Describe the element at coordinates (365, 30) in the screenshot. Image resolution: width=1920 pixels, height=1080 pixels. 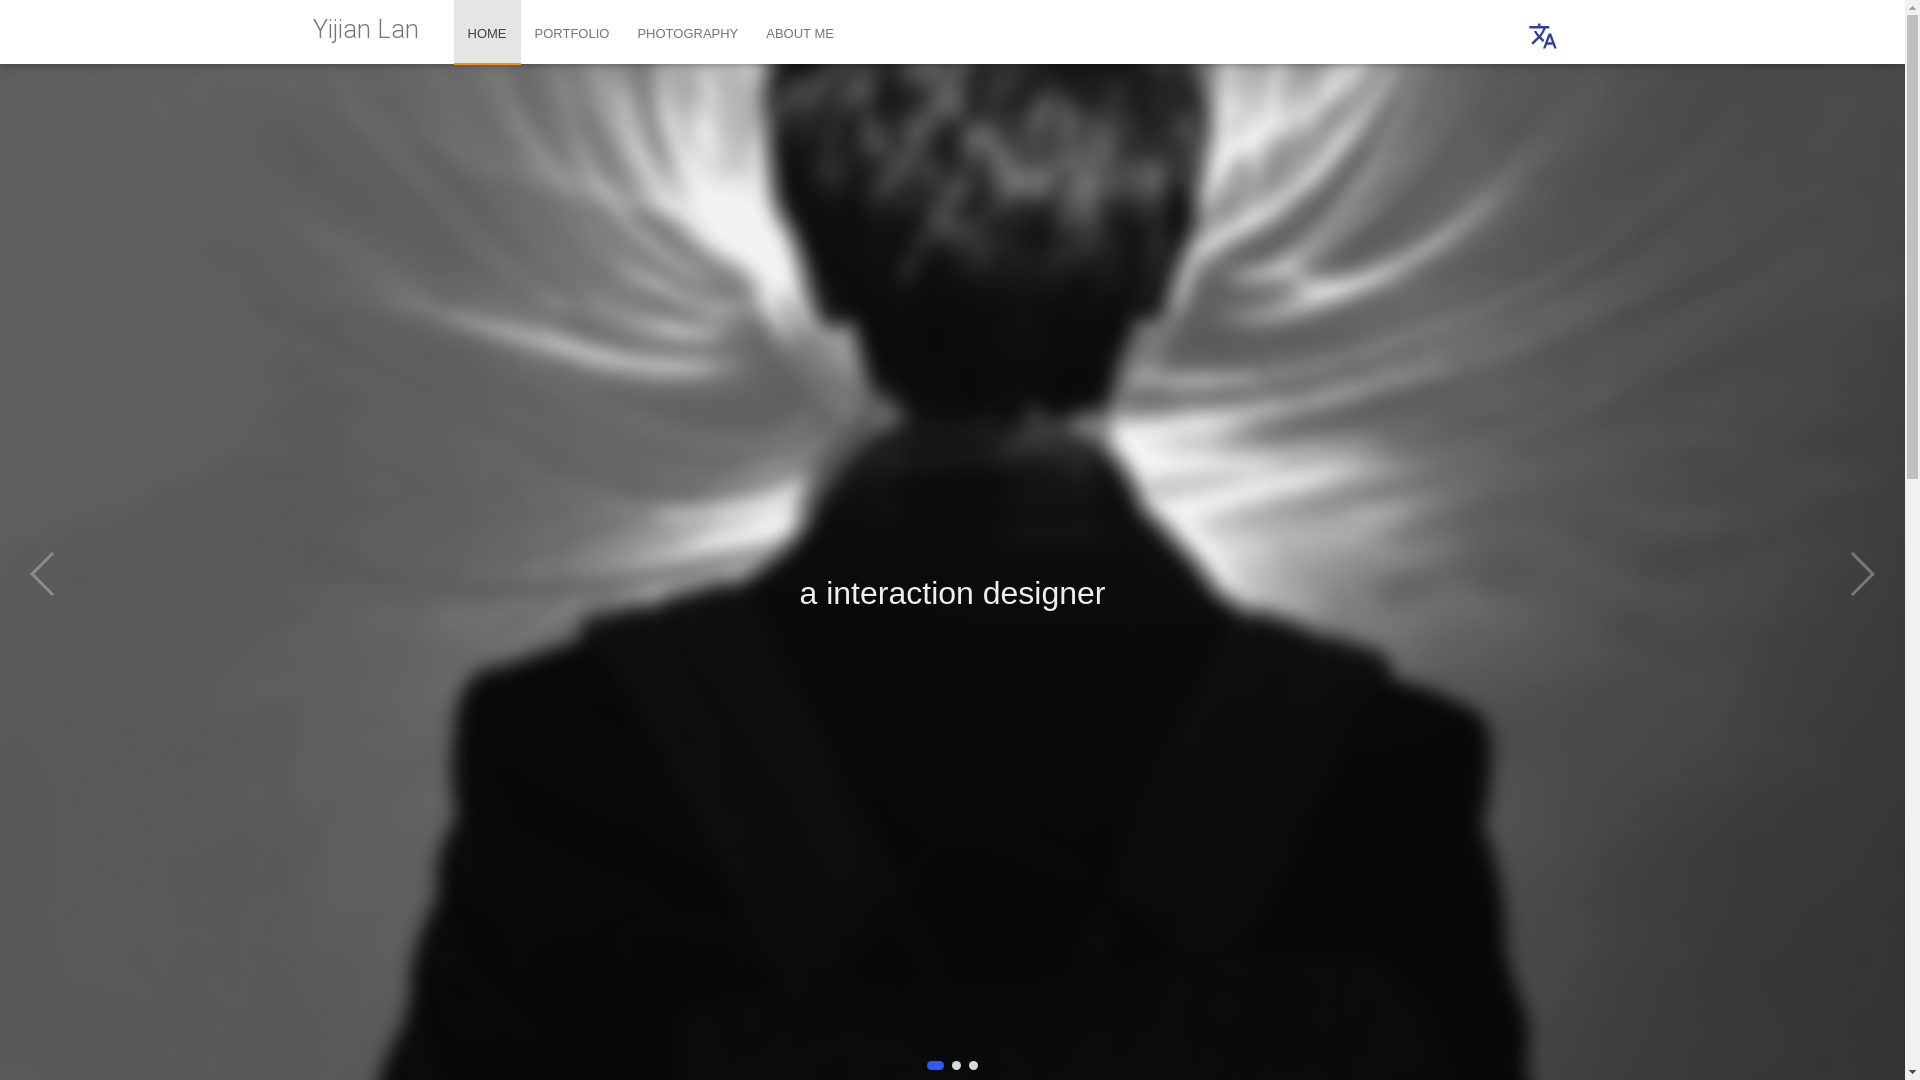
I see `Yijian Lan` at that location.